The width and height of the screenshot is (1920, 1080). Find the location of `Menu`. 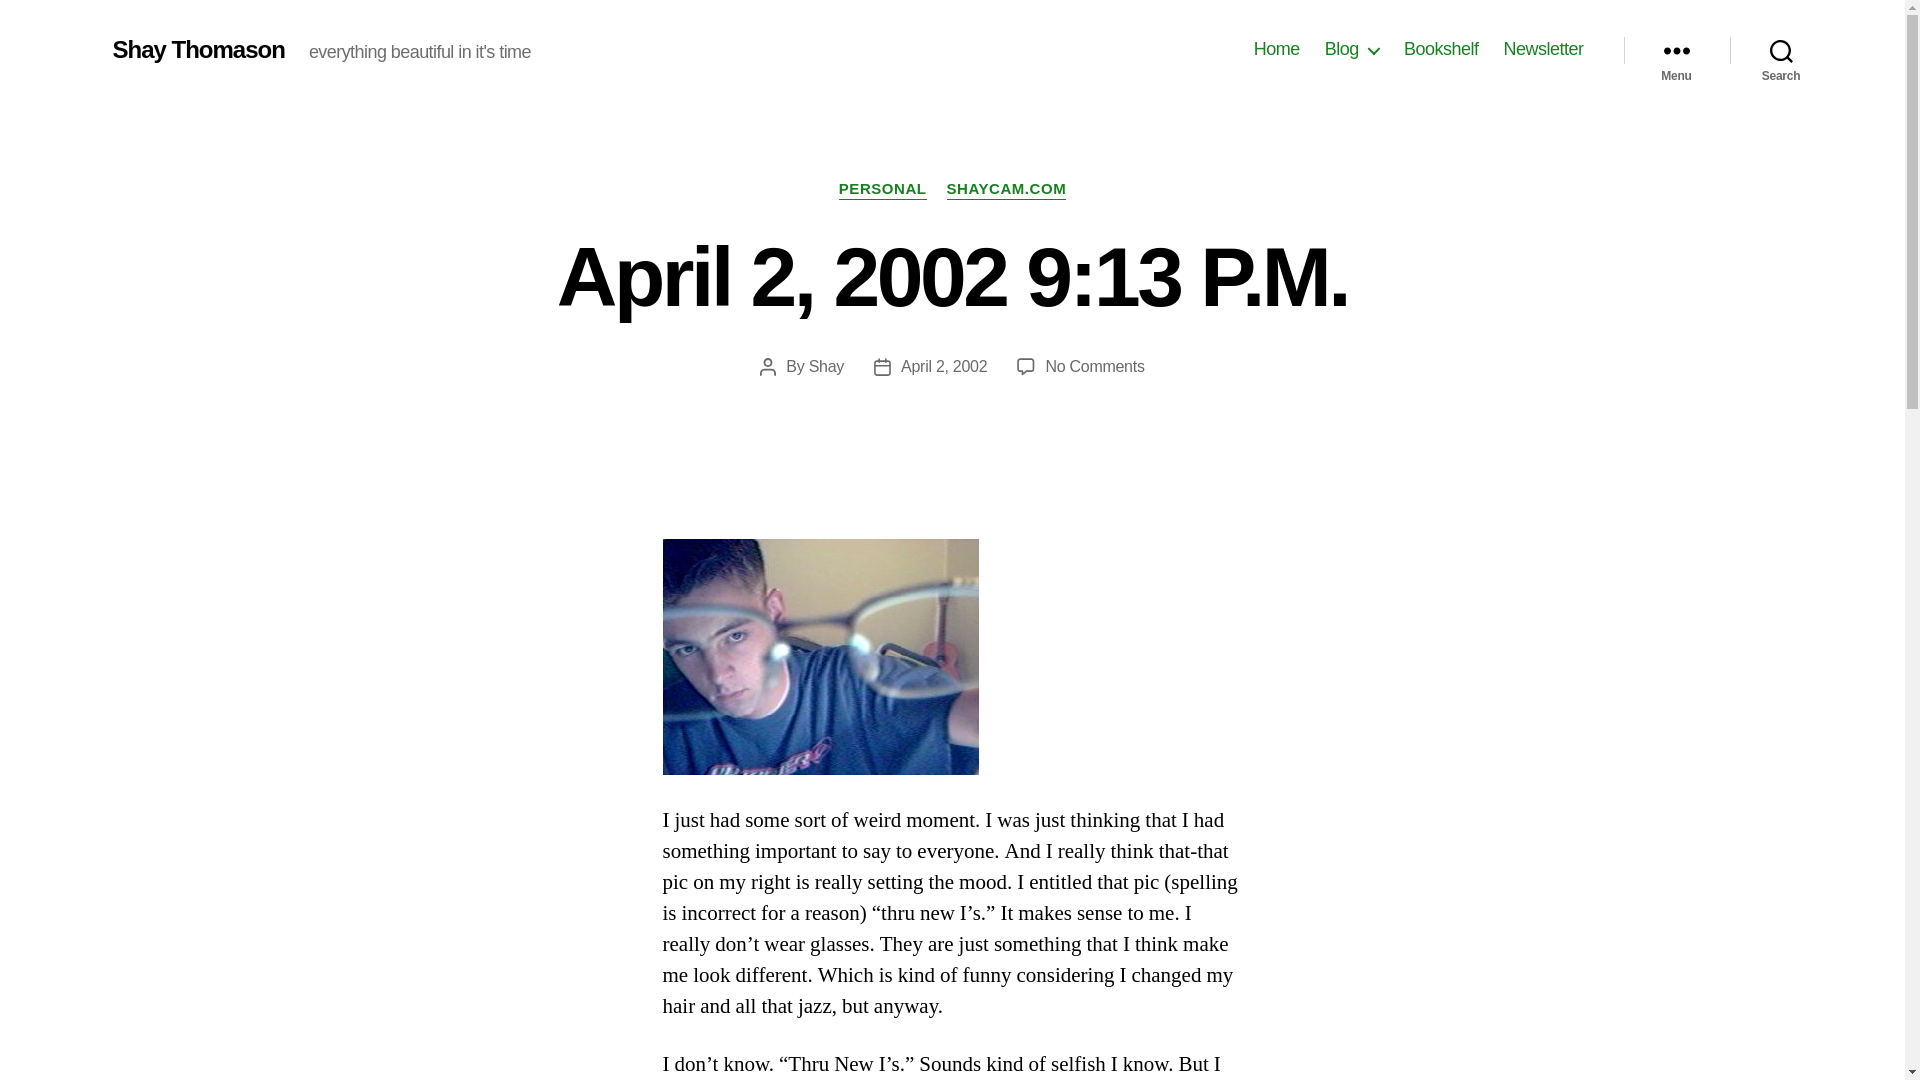

Menu is located at coordinates (1094, 366).